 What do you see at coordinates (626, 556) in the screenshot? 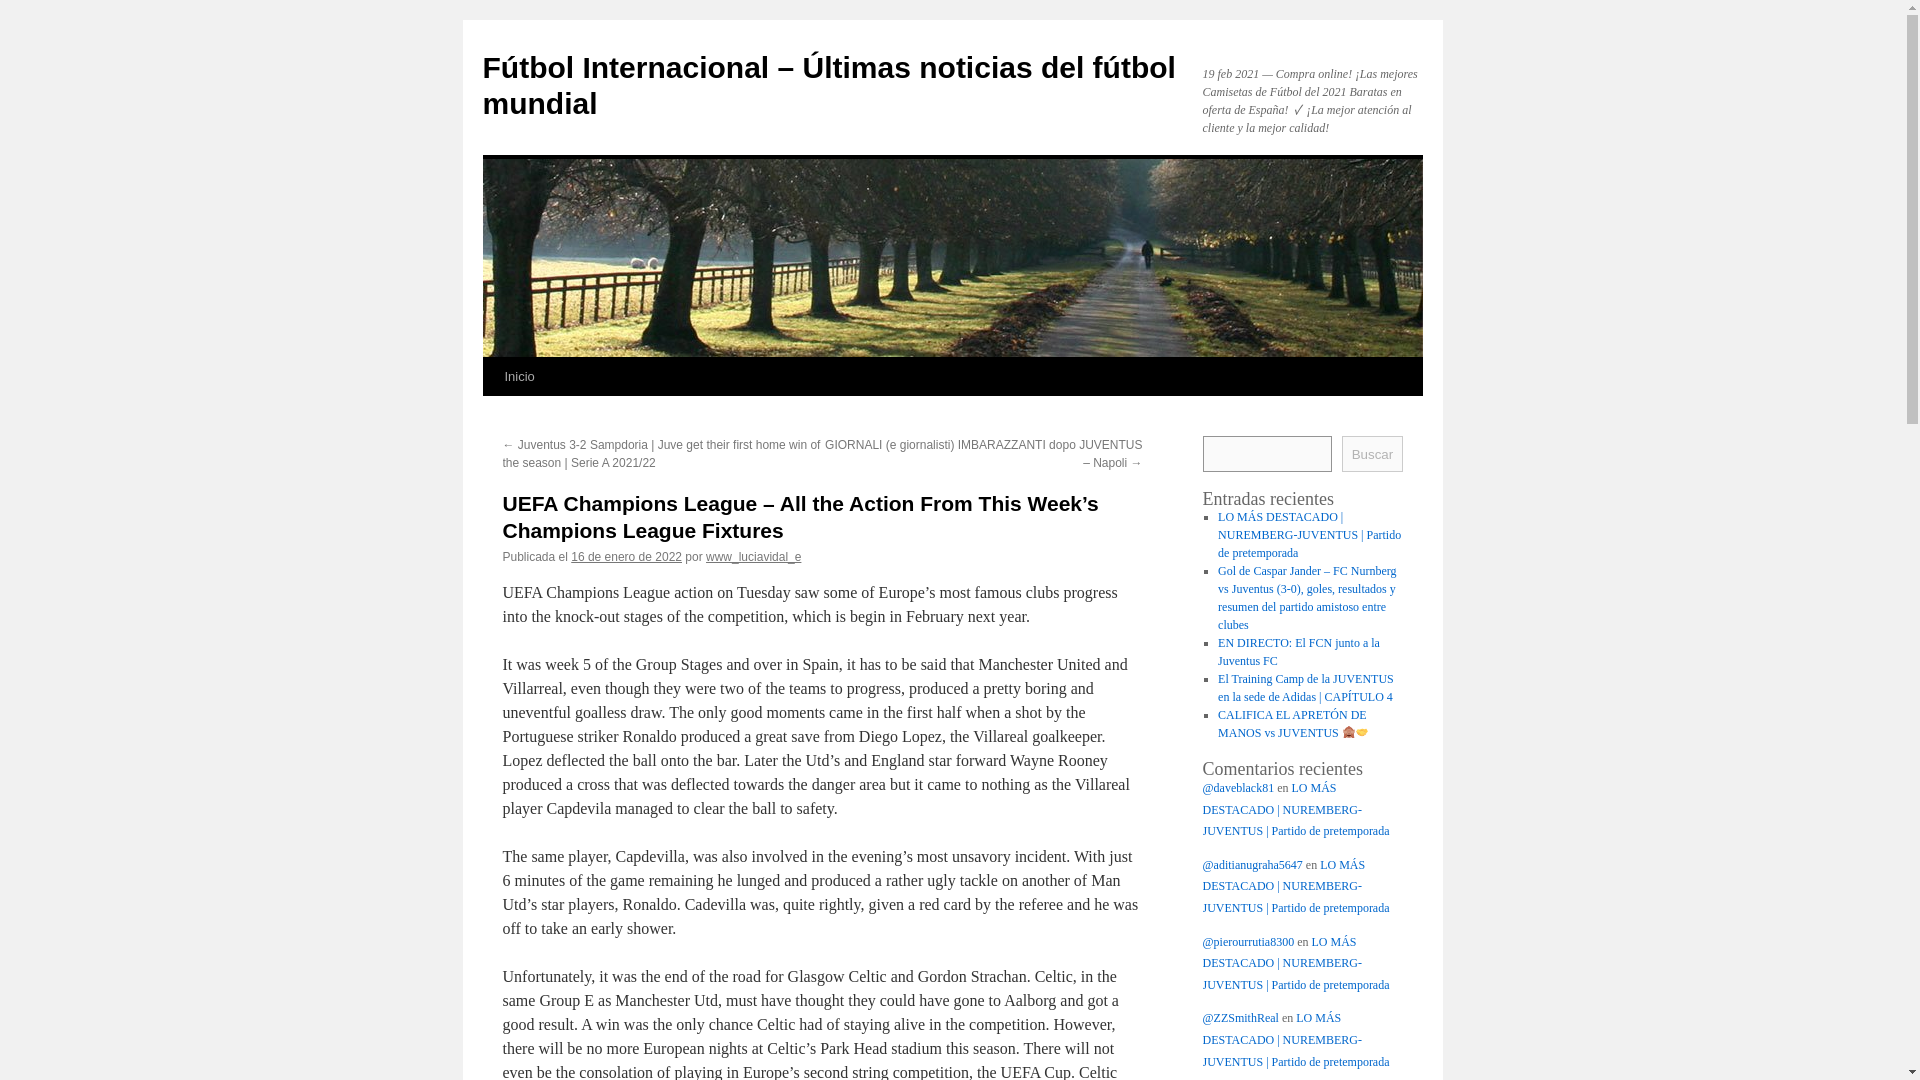
I see `16 de enero de 2022` at bounding box center [626, 556].